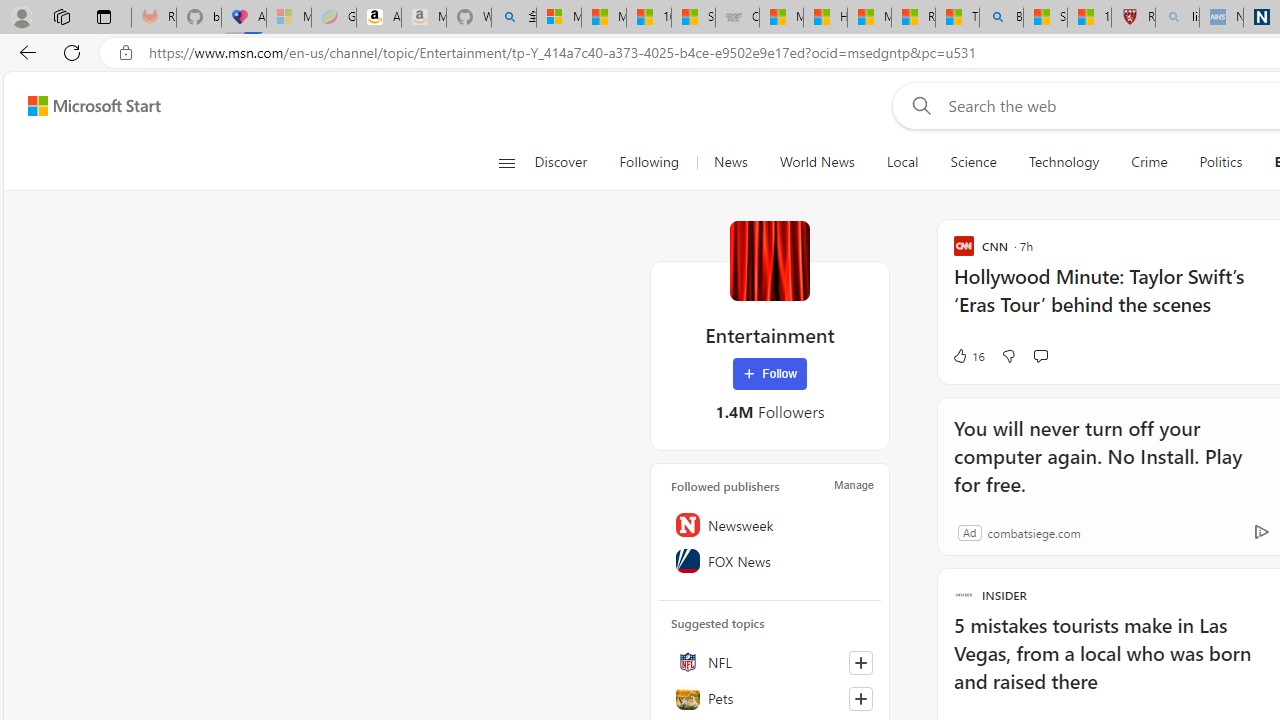  I want to click on Recipes - MSN, so click(914, 18).